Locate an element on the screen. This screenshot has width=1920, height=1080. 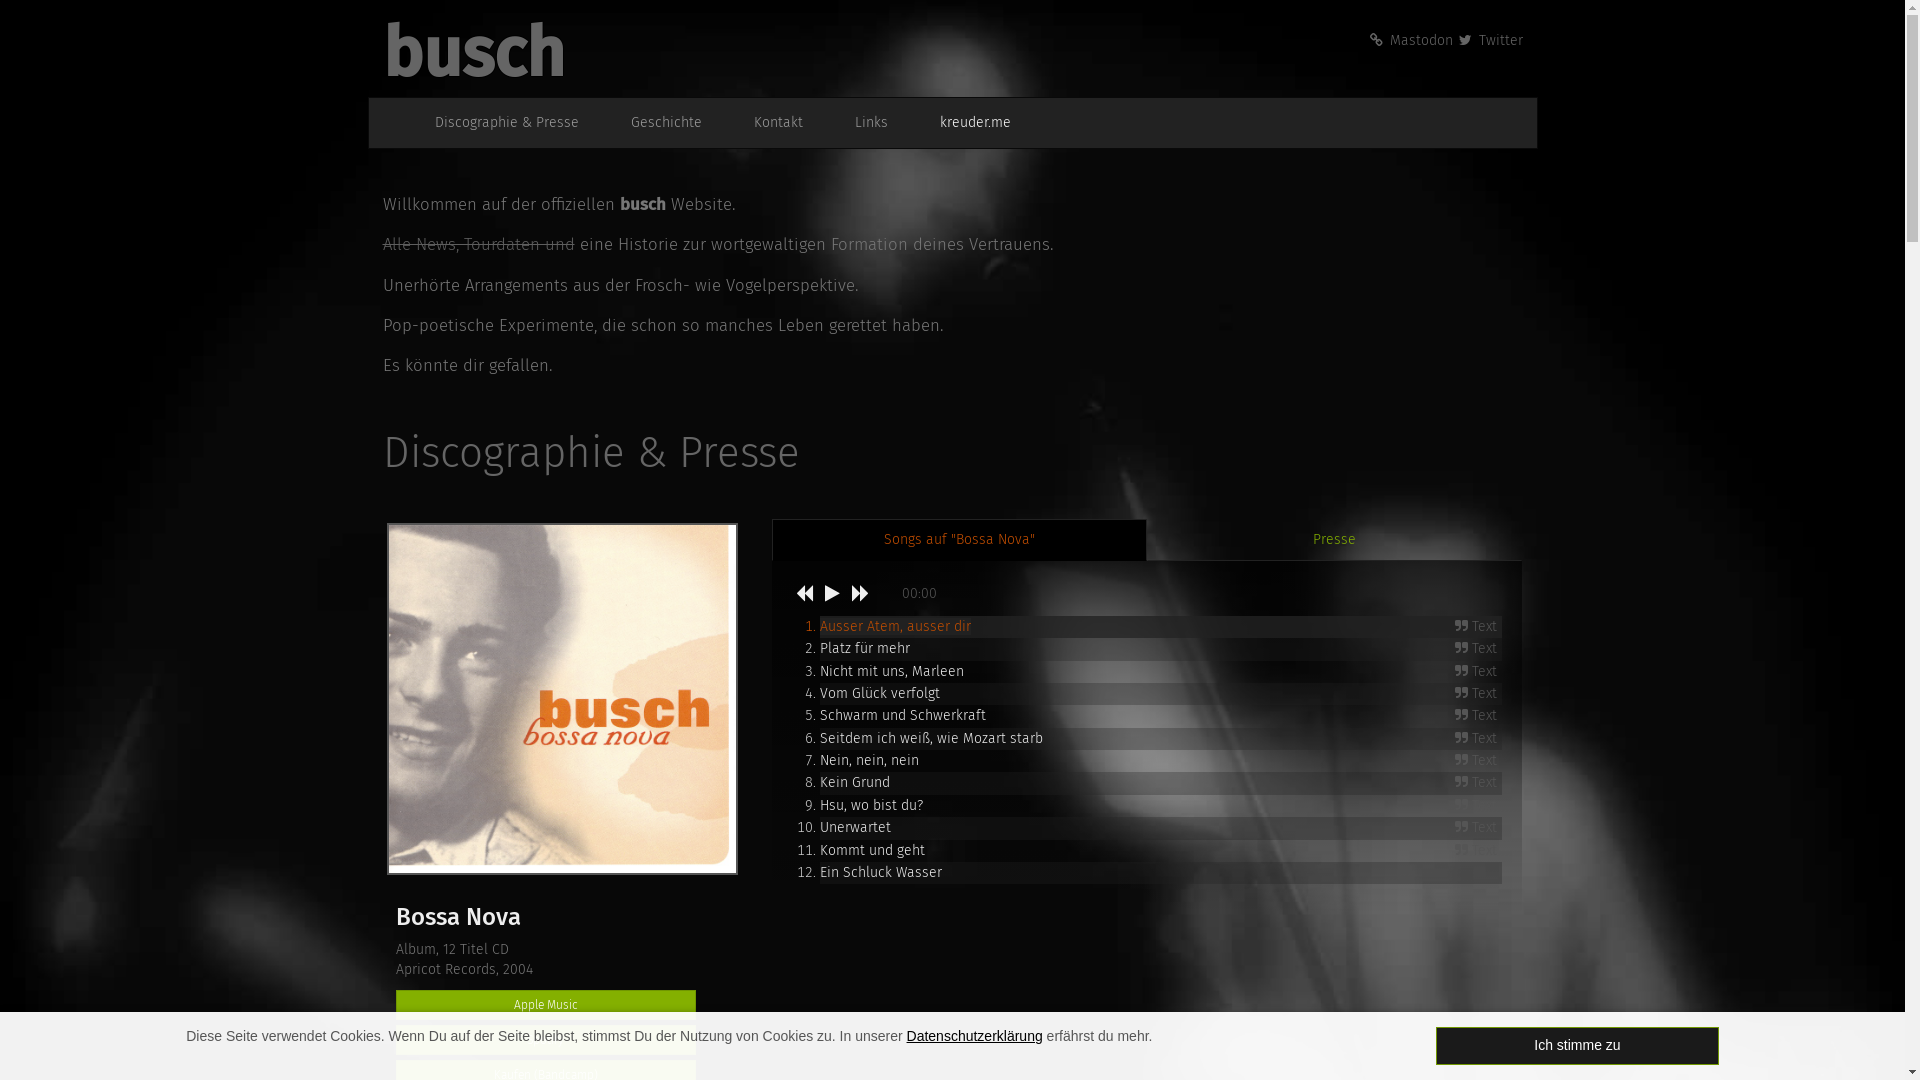
Nein, nein, nein is located at coordinates (870, 760).